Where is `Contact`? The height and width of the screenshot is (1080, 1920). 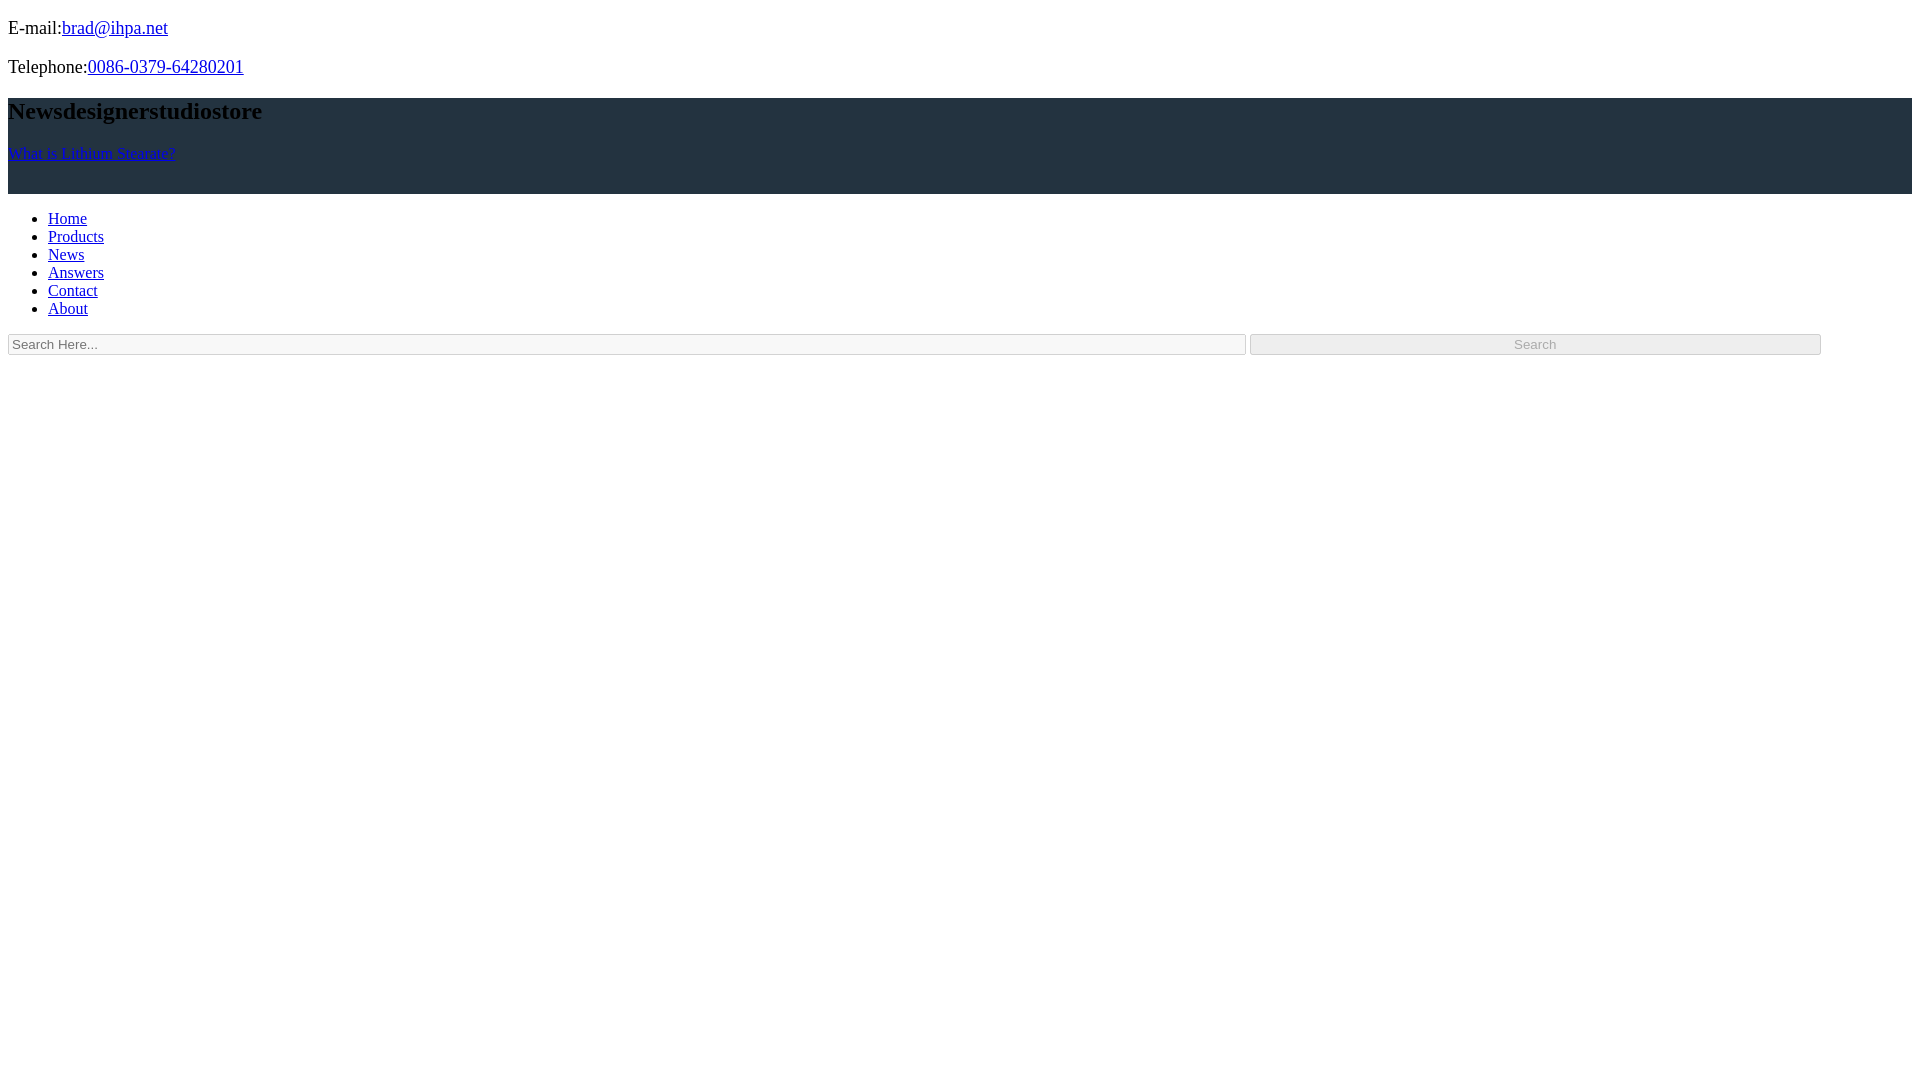 Contact is located at coordinates (72, 290).